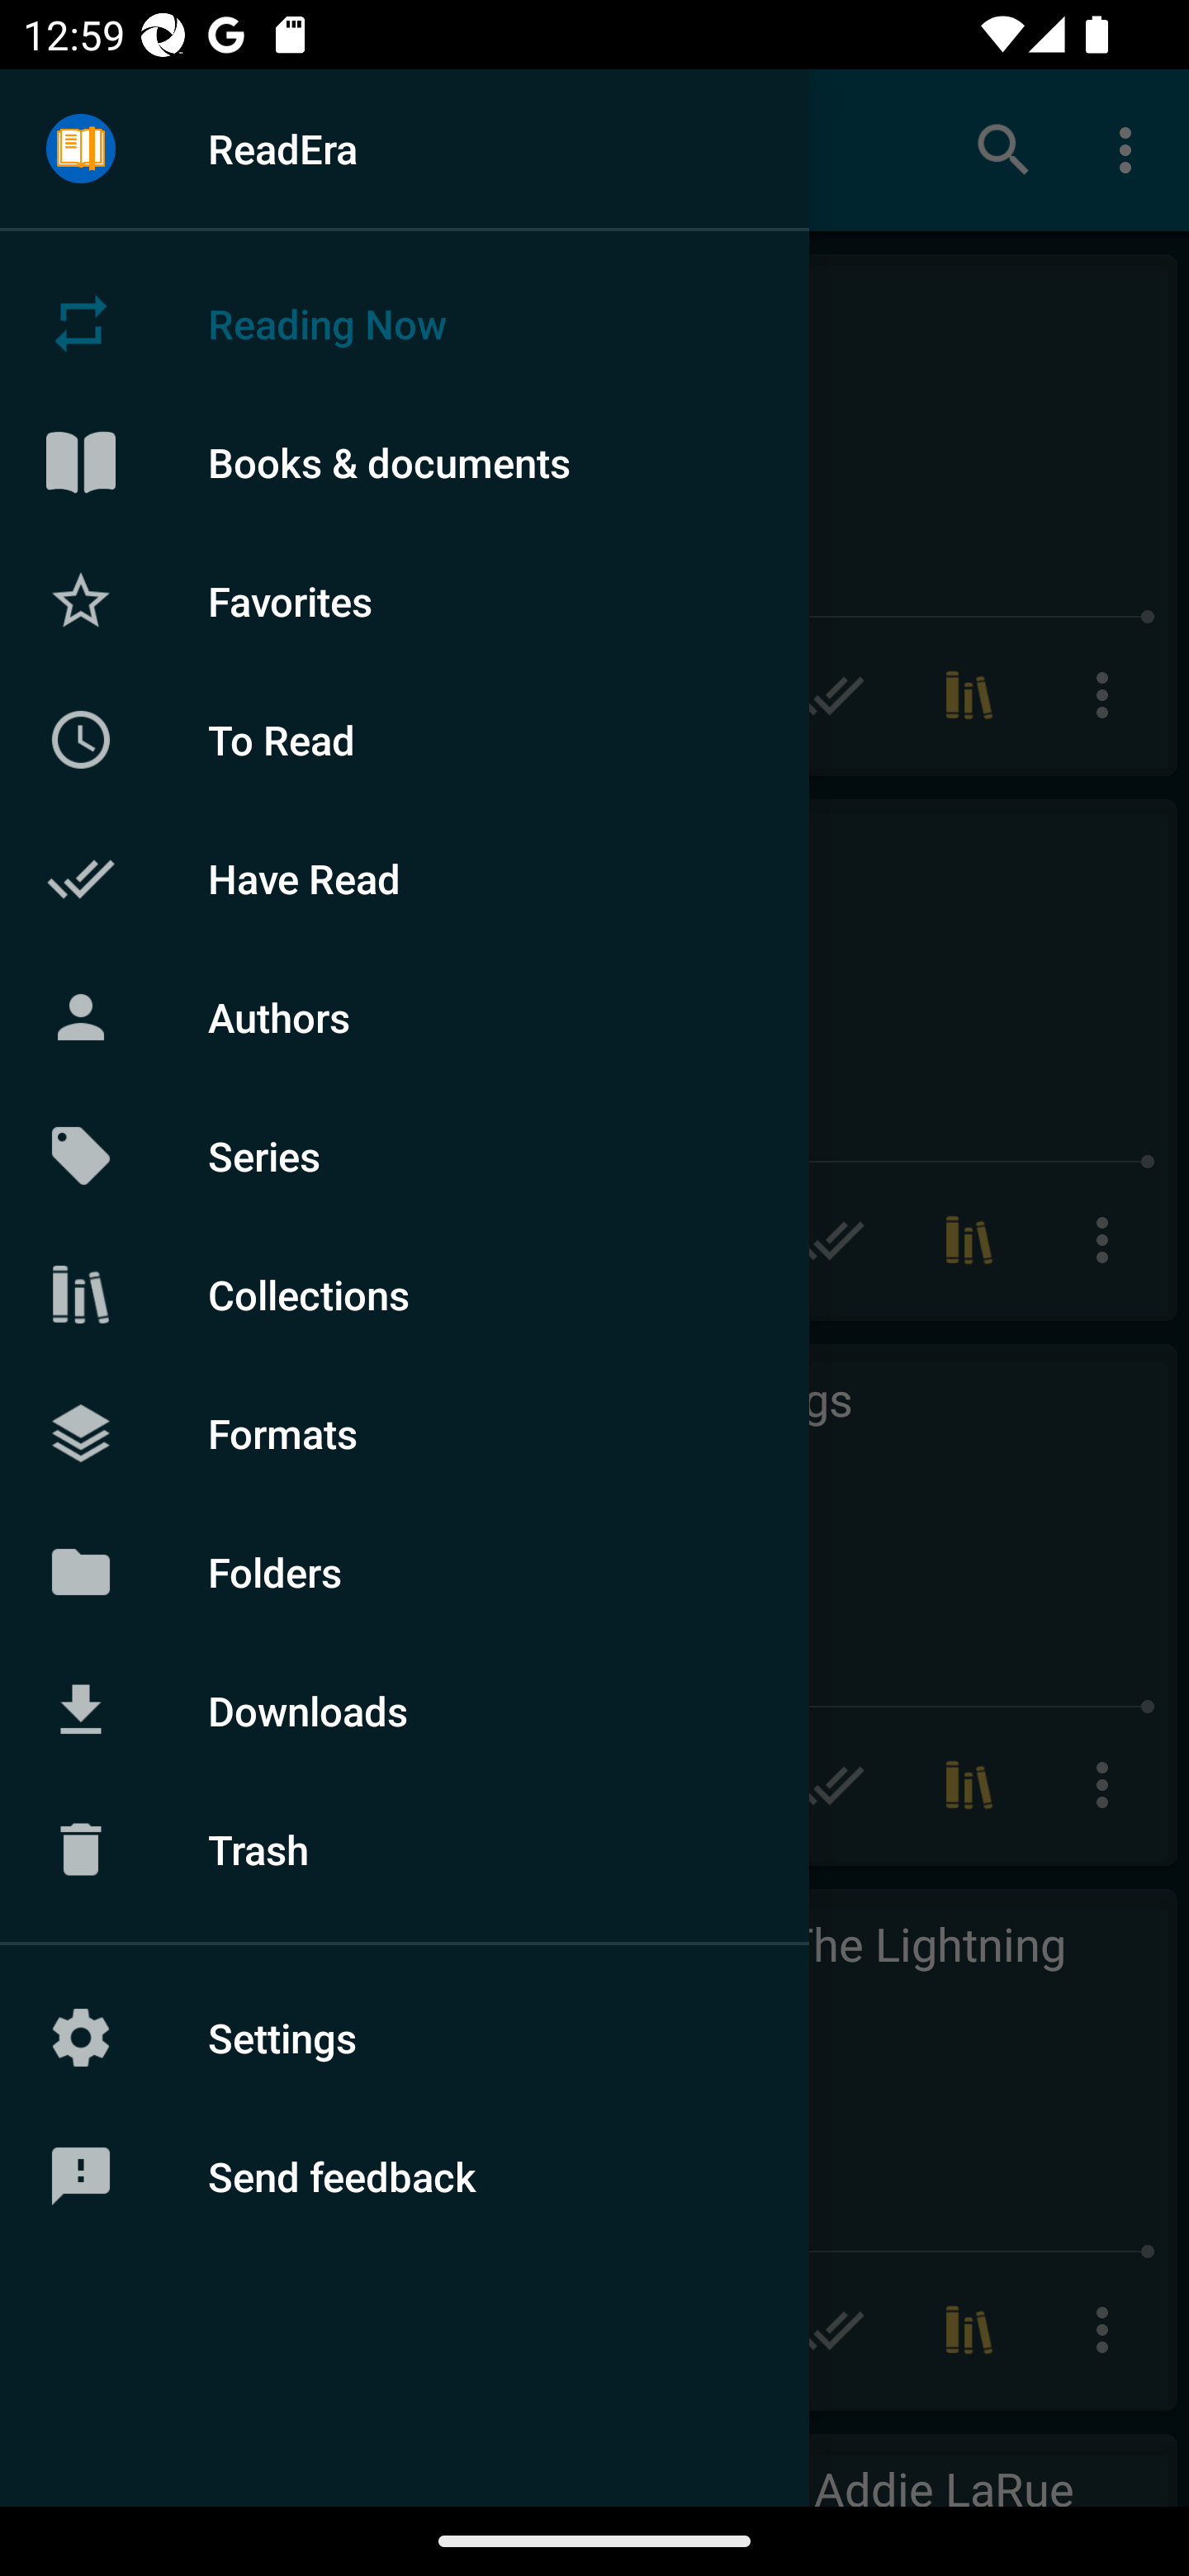  Describe the element at coordinates (405, 739) in the screenshot. I see `To Read` at that location.